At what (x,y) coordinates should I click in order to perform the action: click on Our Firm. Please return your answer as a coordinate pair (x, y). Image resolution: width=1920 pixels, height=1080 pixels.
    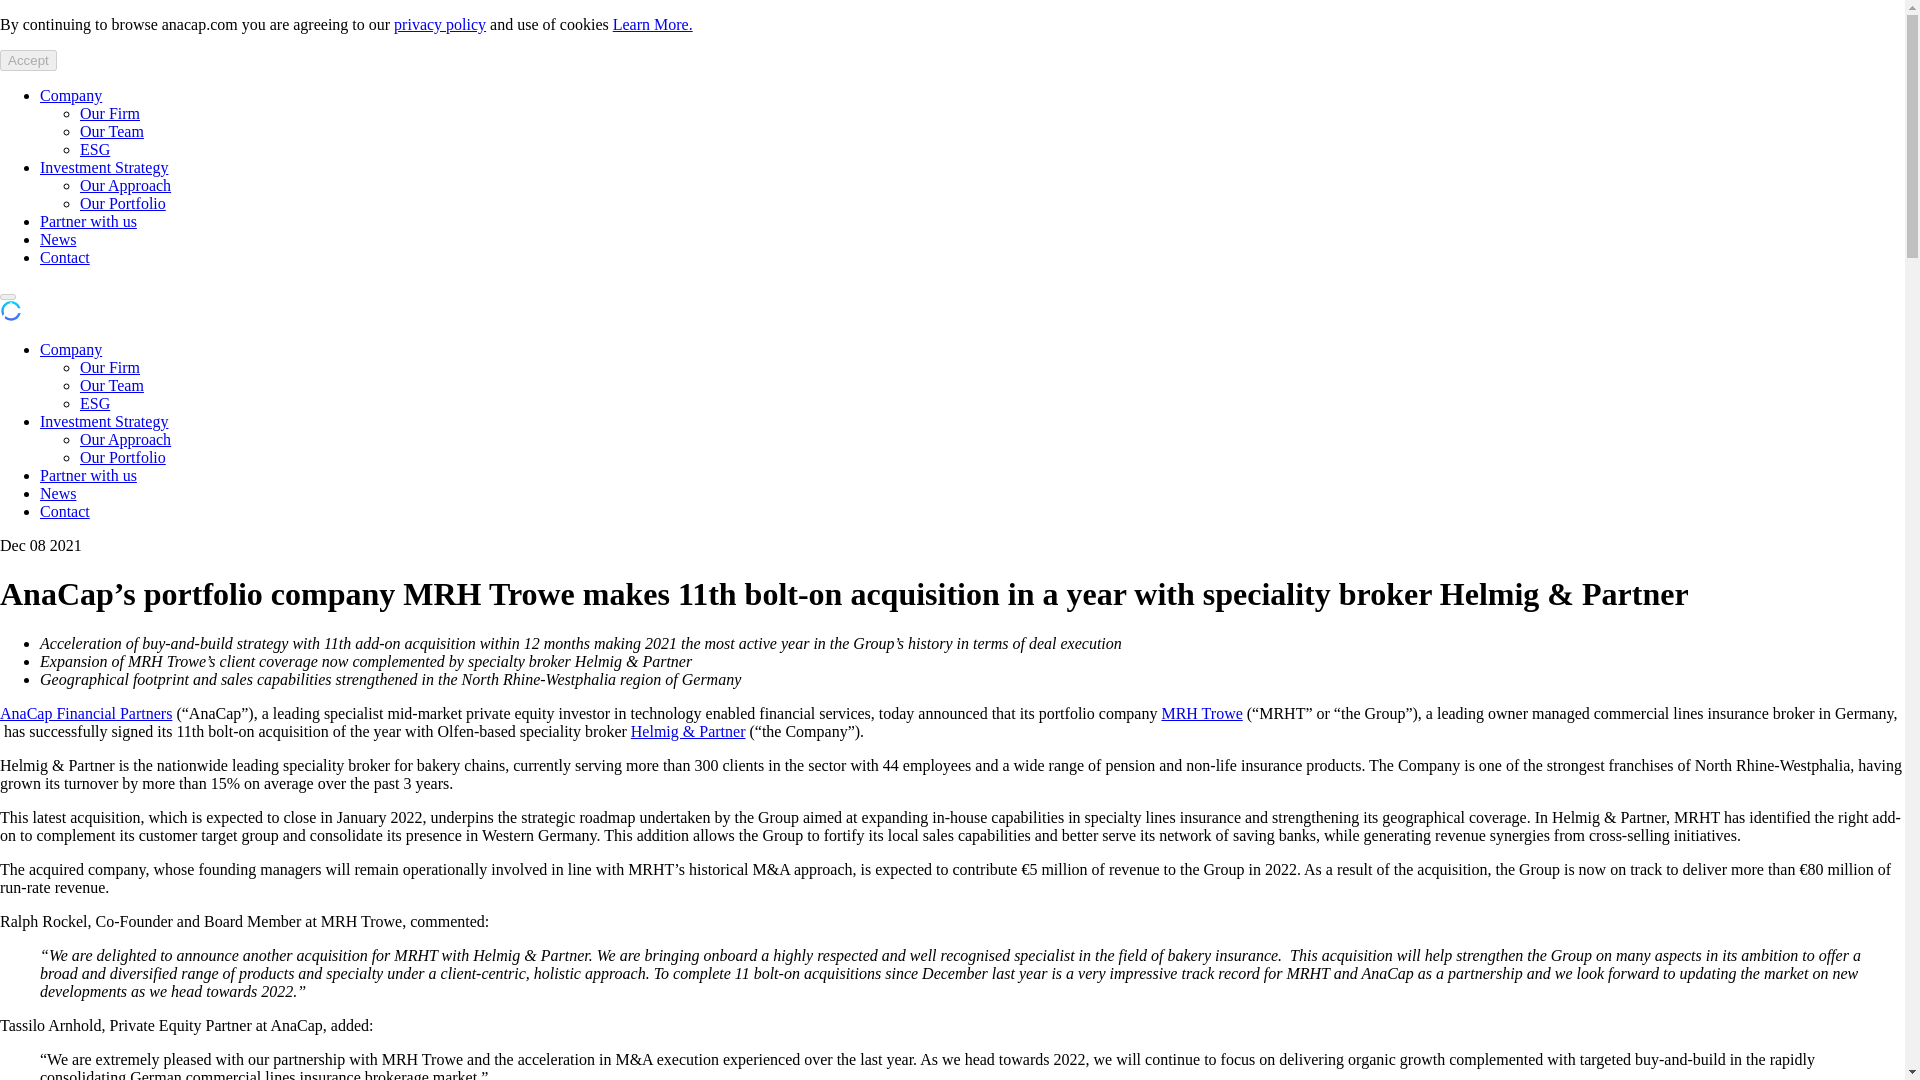
    Looking at the image, I should click on (110, 113).